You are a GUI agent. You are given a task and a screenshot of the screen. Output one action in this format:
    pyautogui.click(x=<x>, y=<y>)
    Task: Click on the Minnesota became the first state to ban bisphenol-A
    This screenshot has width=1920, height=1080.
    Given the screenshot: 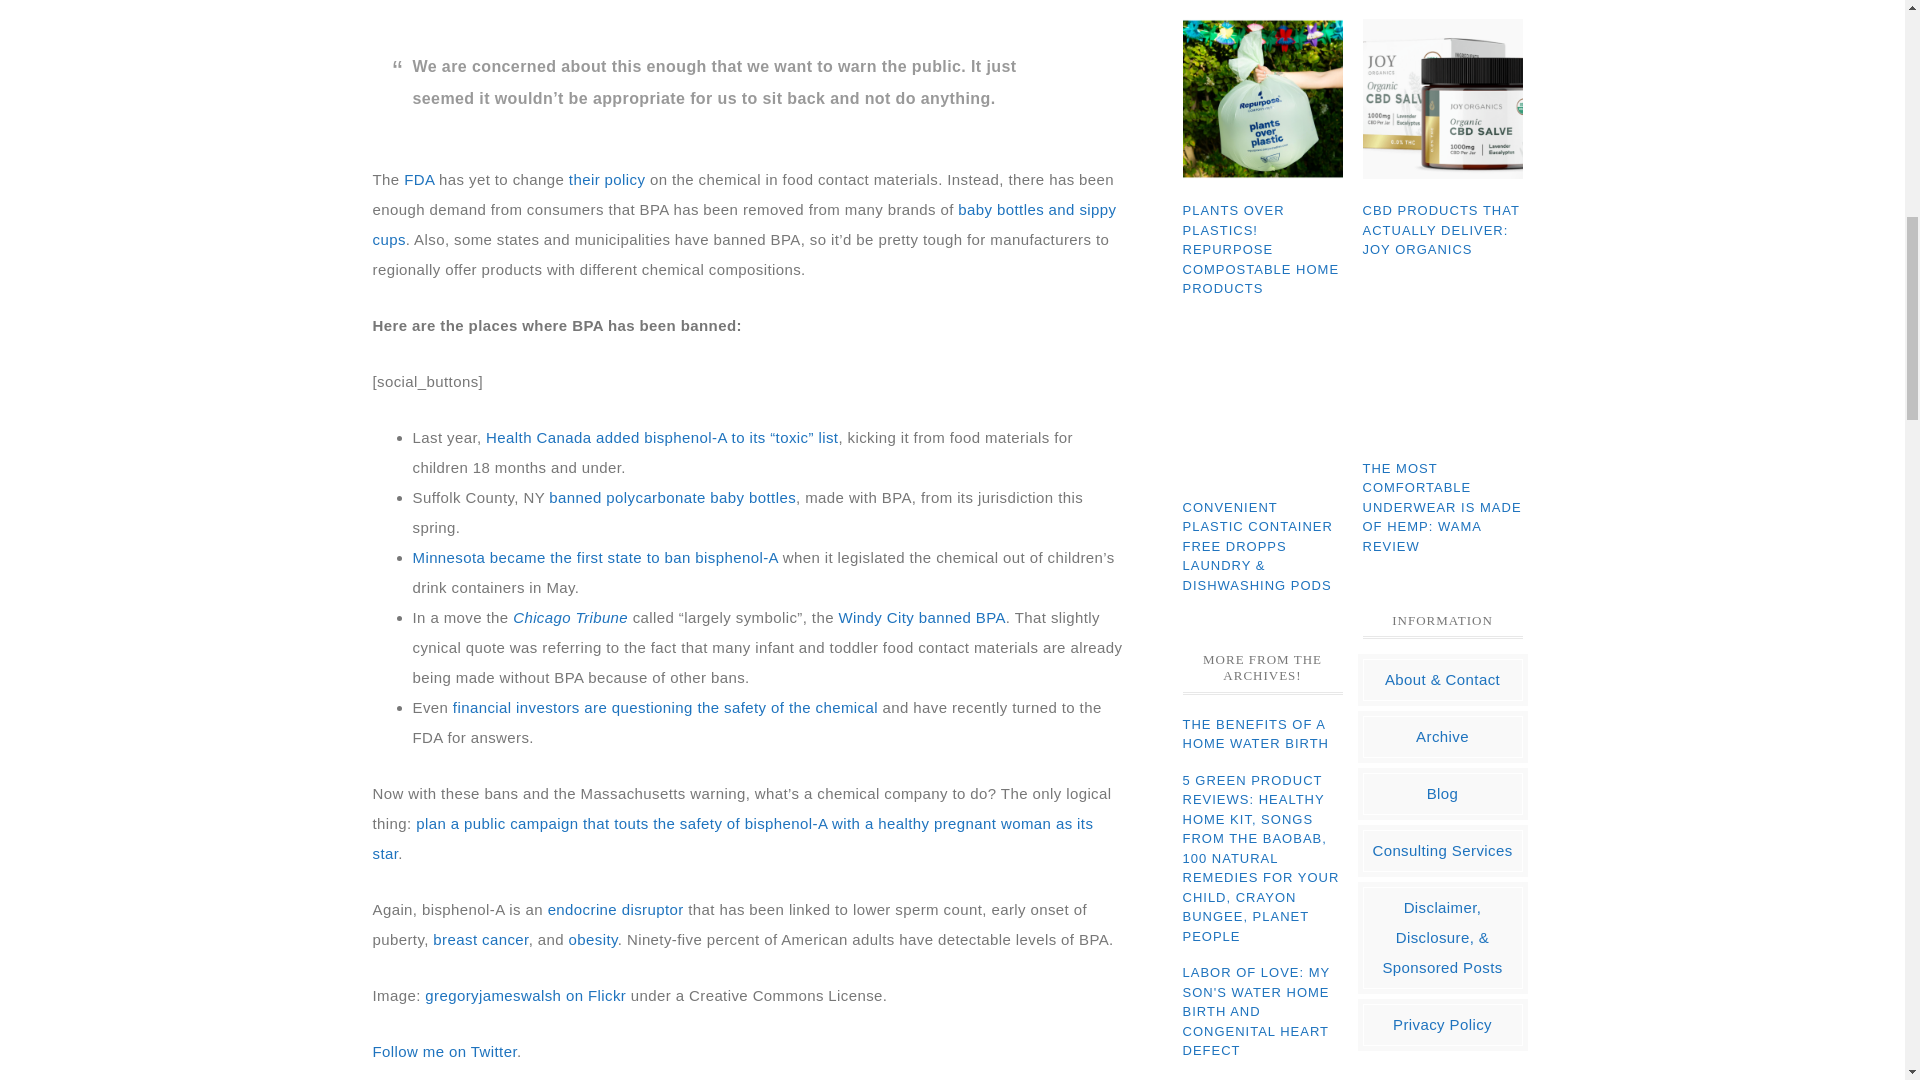 What is the action you would take?
    pyautogui.click(x=594, y=556)
    